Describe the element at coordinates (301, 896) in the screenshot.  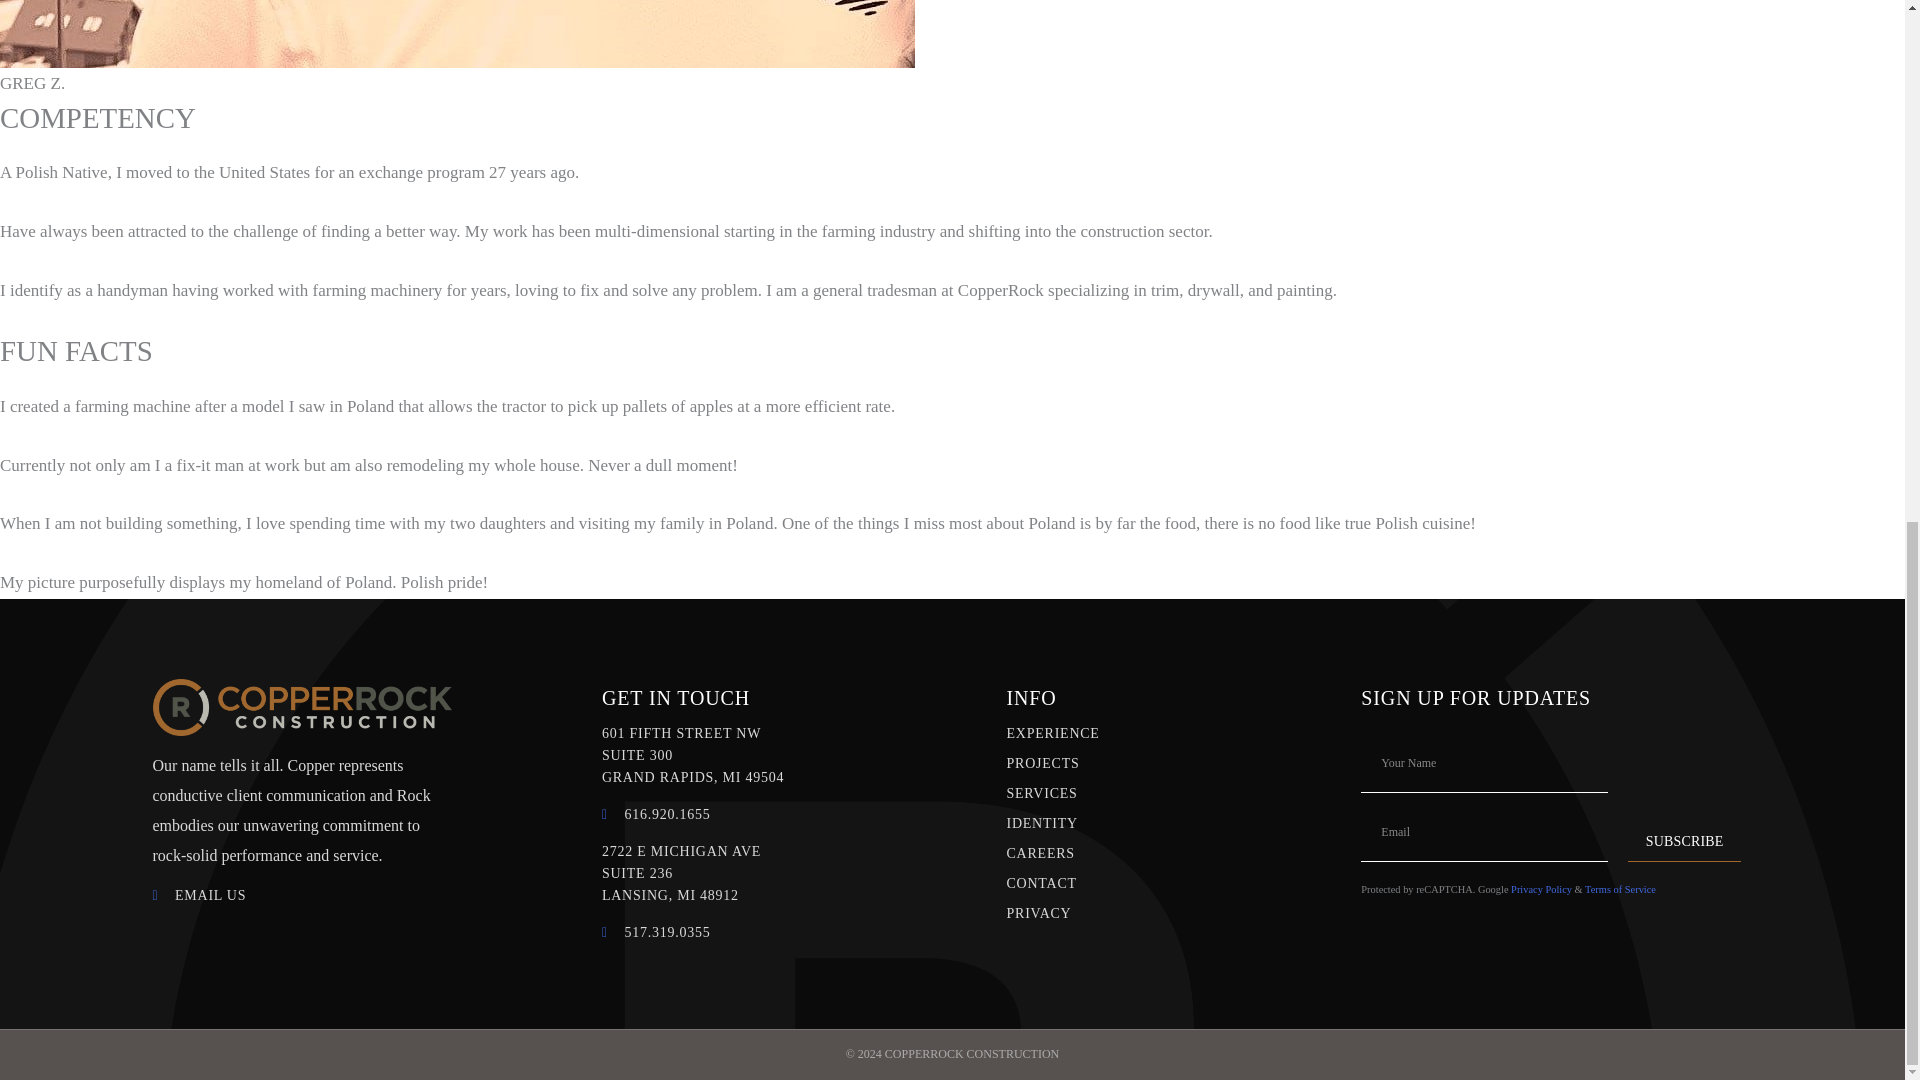
I see `EMAIL US` at that location.